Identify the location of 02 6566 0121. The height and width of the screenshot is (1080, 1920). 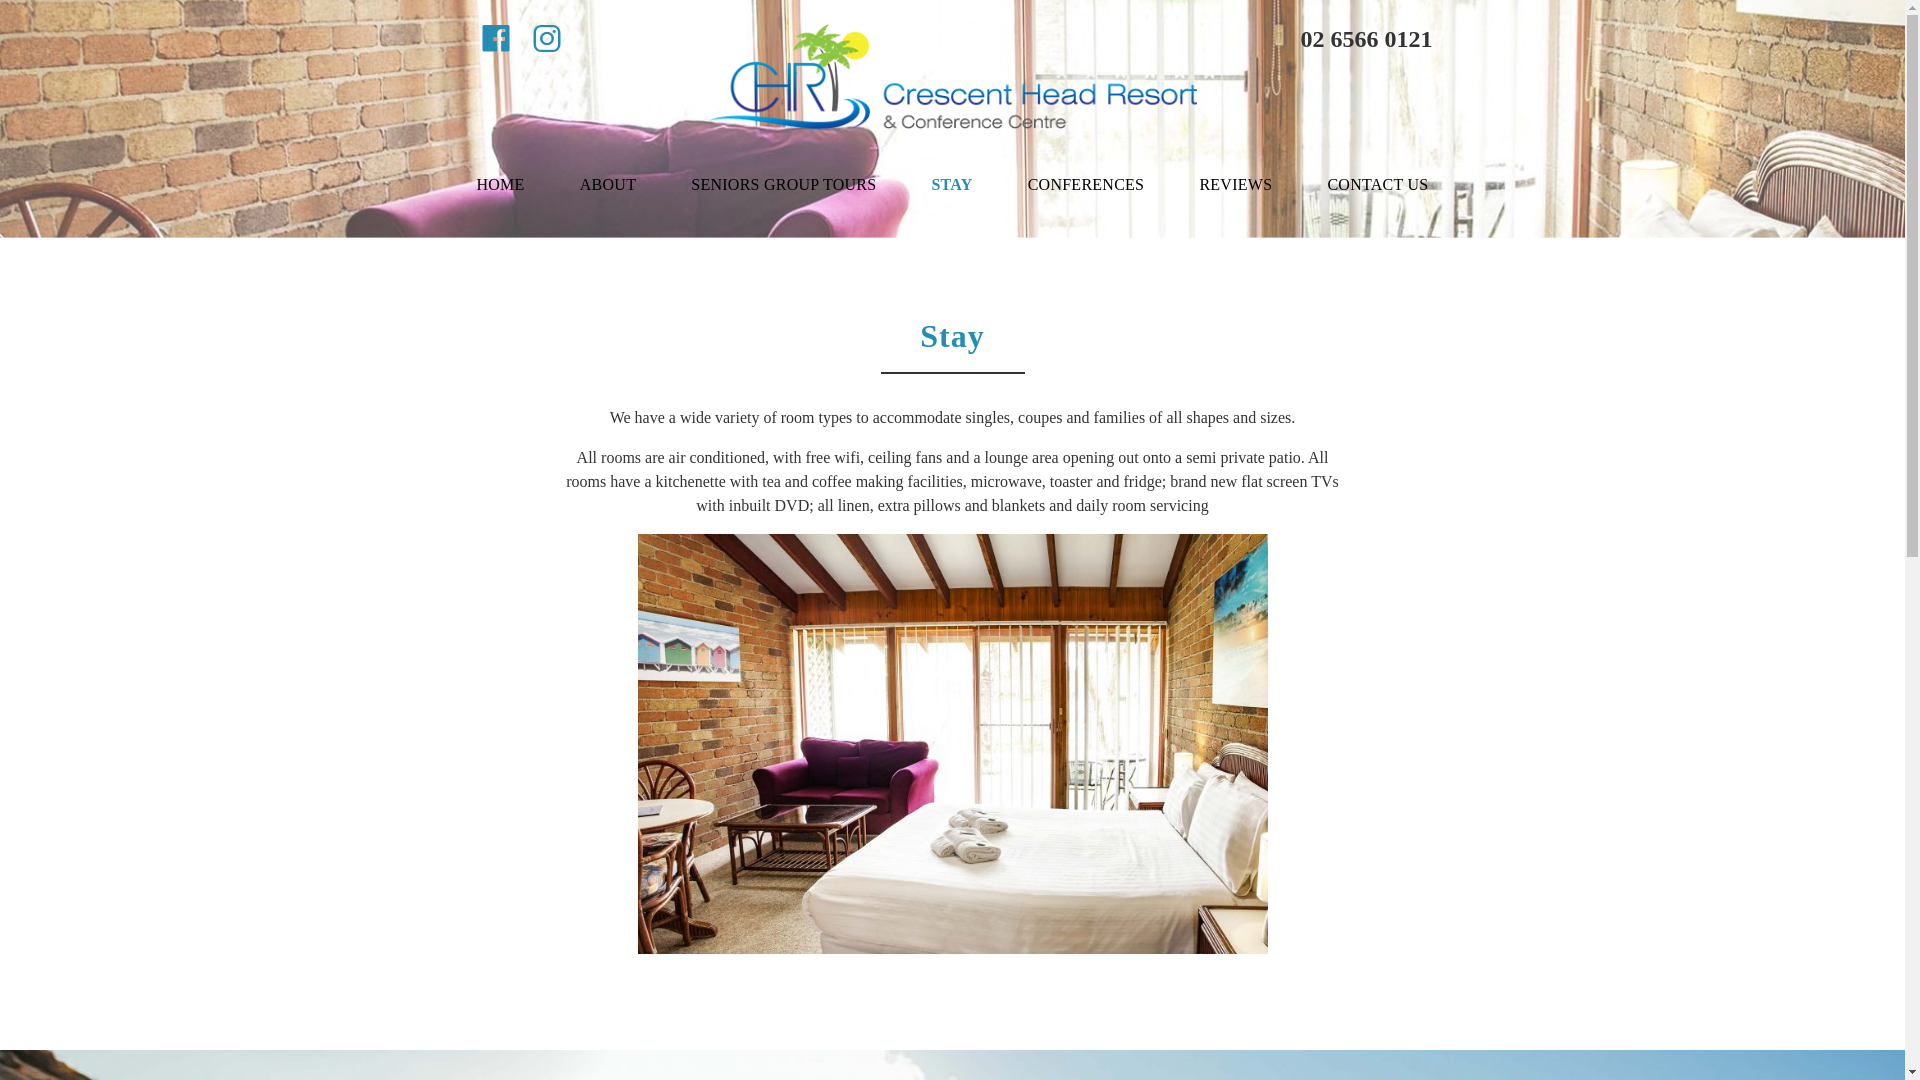
(1342, 39).